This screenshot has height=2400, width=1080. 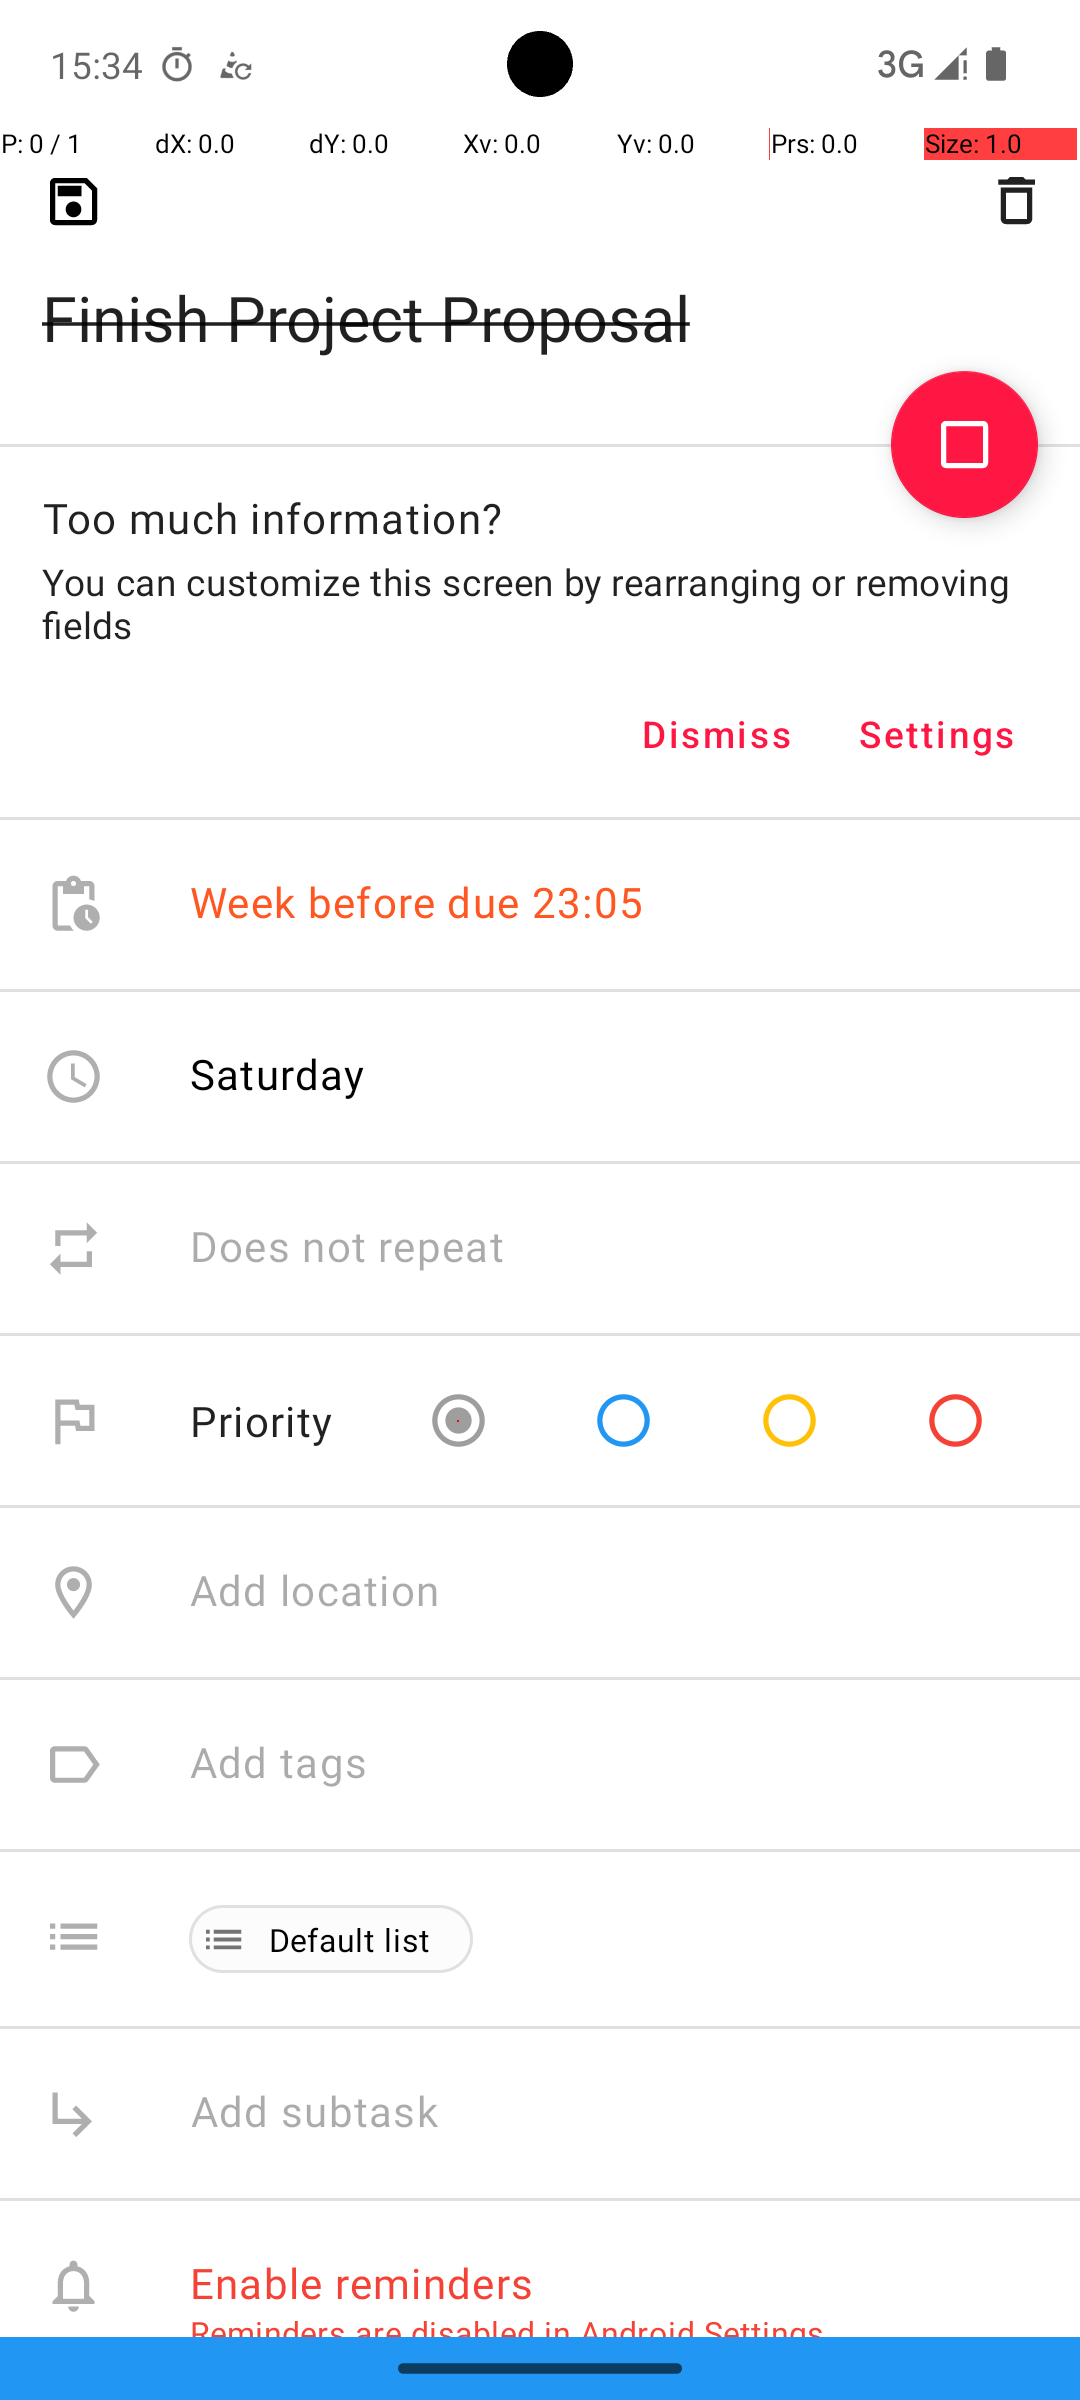 I want to click on Week before due 23:05, so click(x=417, y=904).